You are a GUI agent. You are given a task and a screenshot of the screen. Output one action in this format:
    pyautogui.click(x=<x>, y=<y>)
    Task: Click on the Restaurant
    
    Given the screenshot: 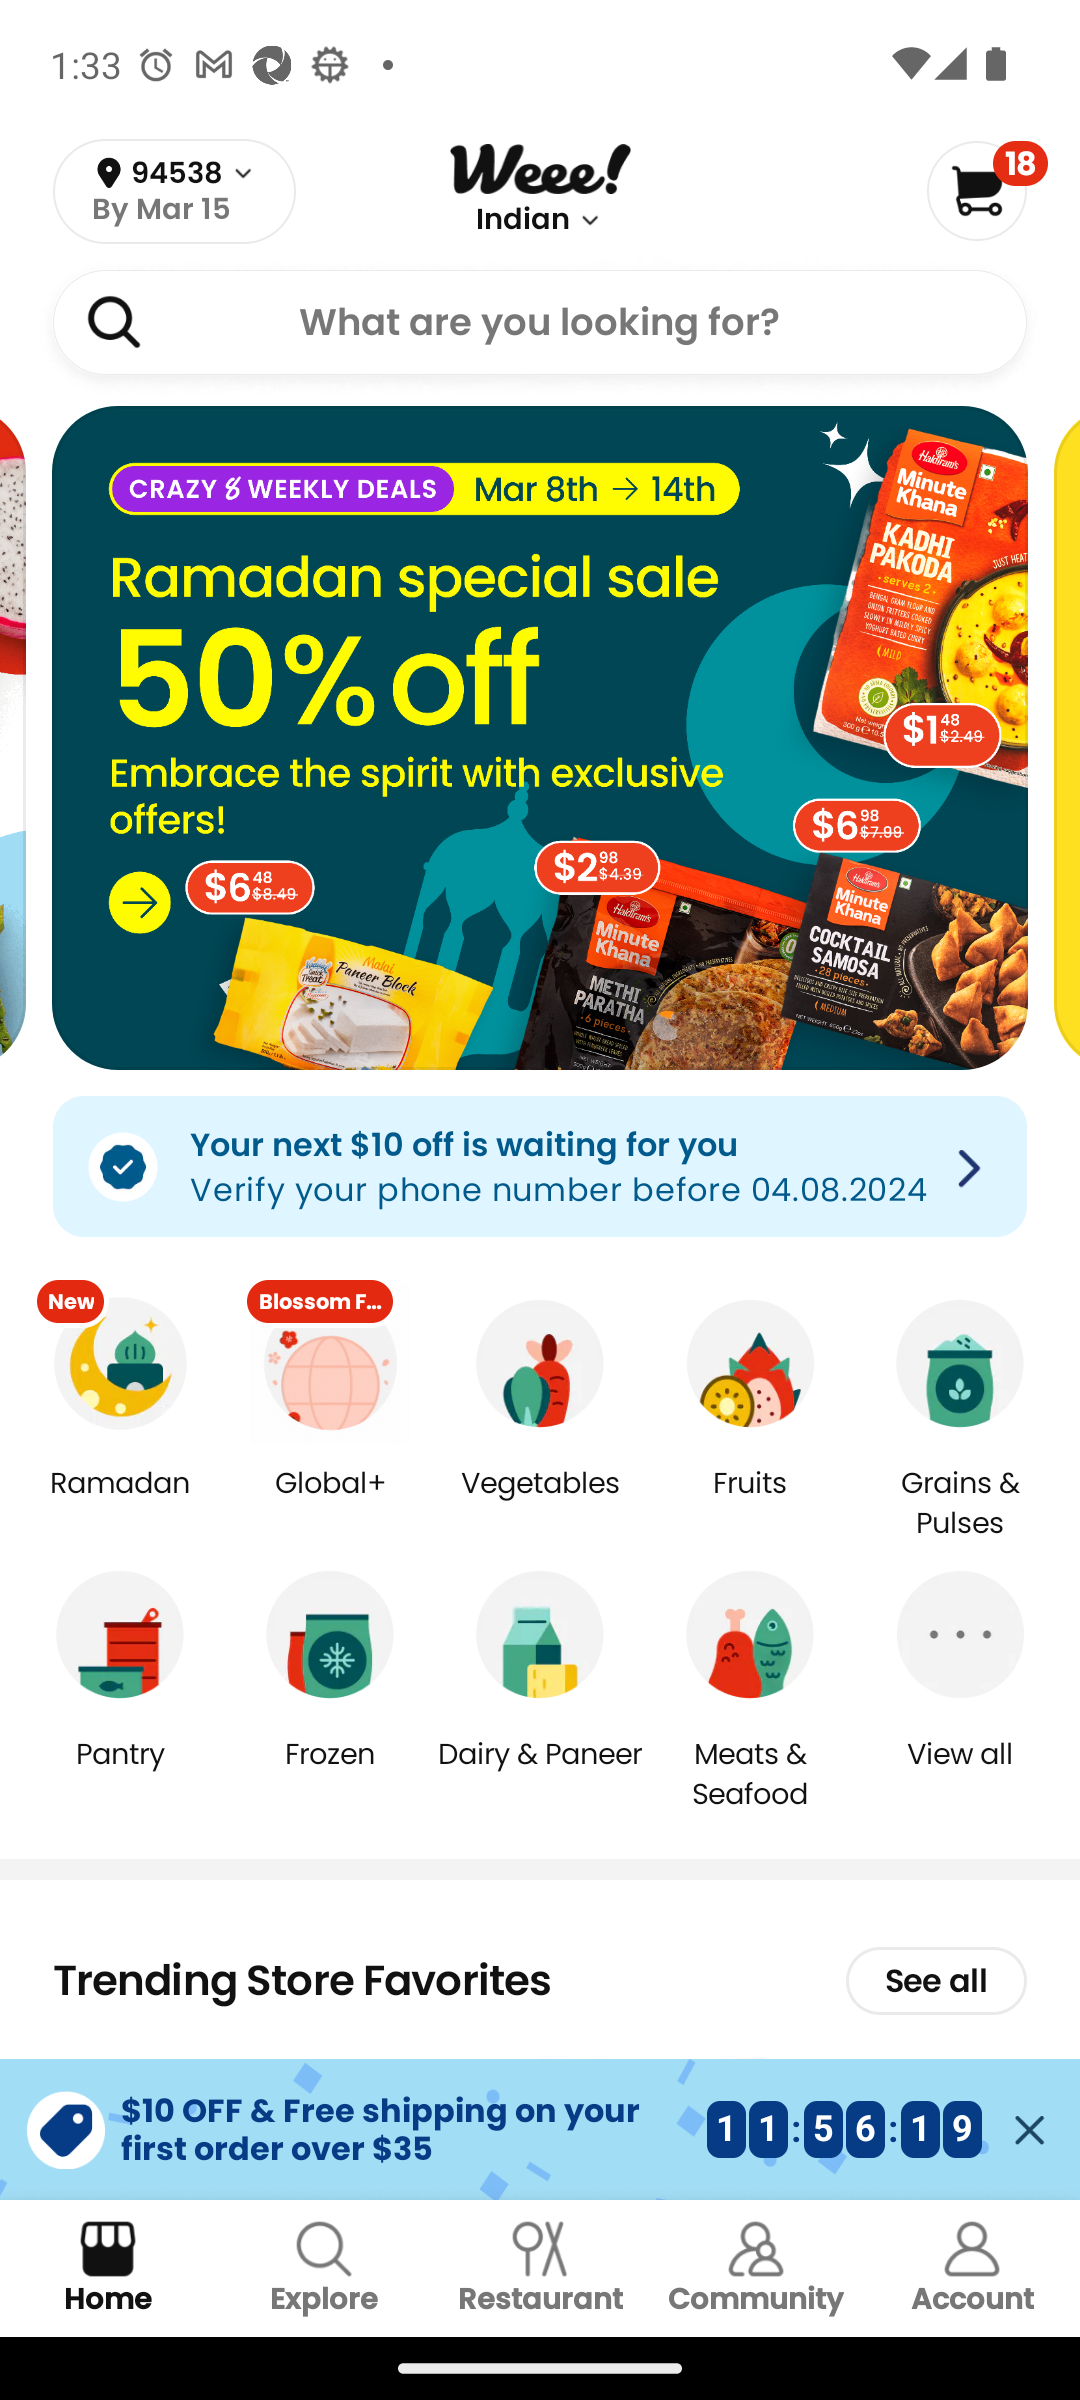 What is the action you would take?
    pyautogui.click(x=540, y=2268)
    